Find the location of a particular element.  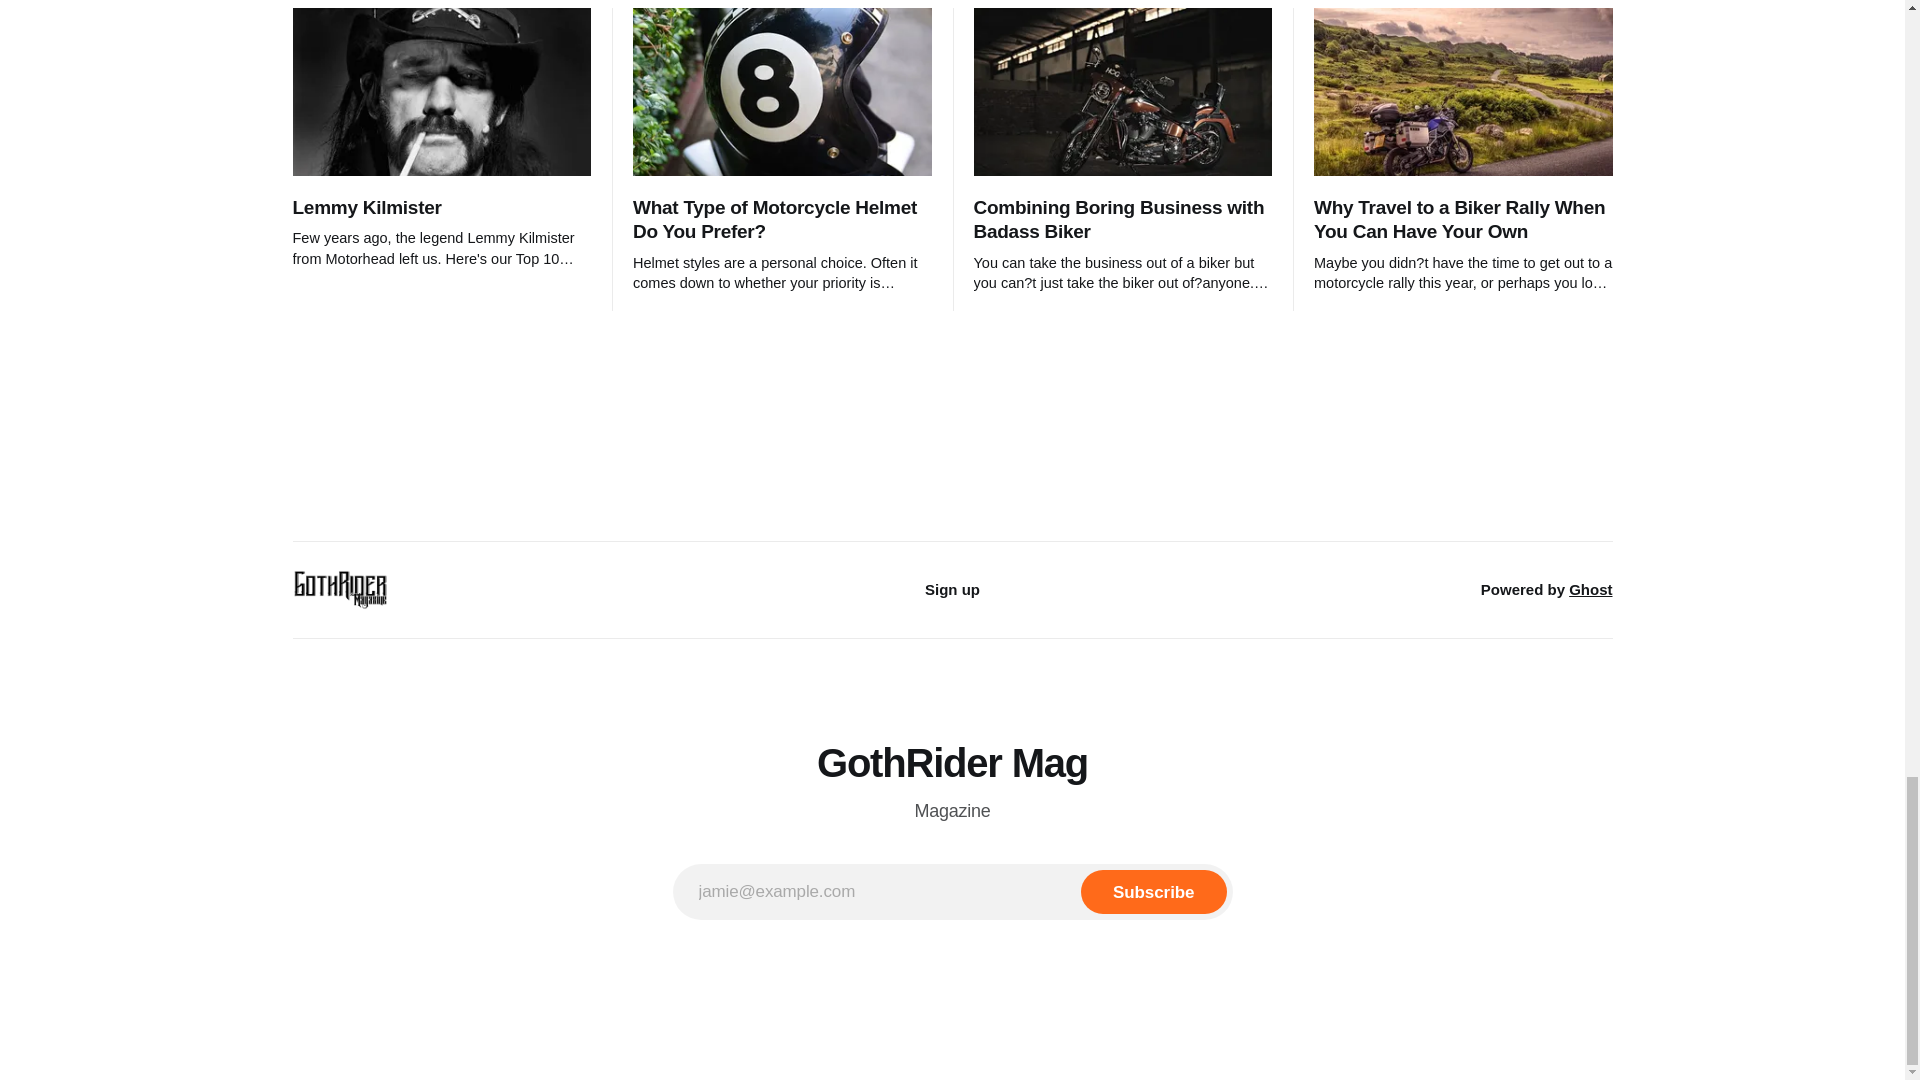

Sign up is located at coordinates (952, 590).